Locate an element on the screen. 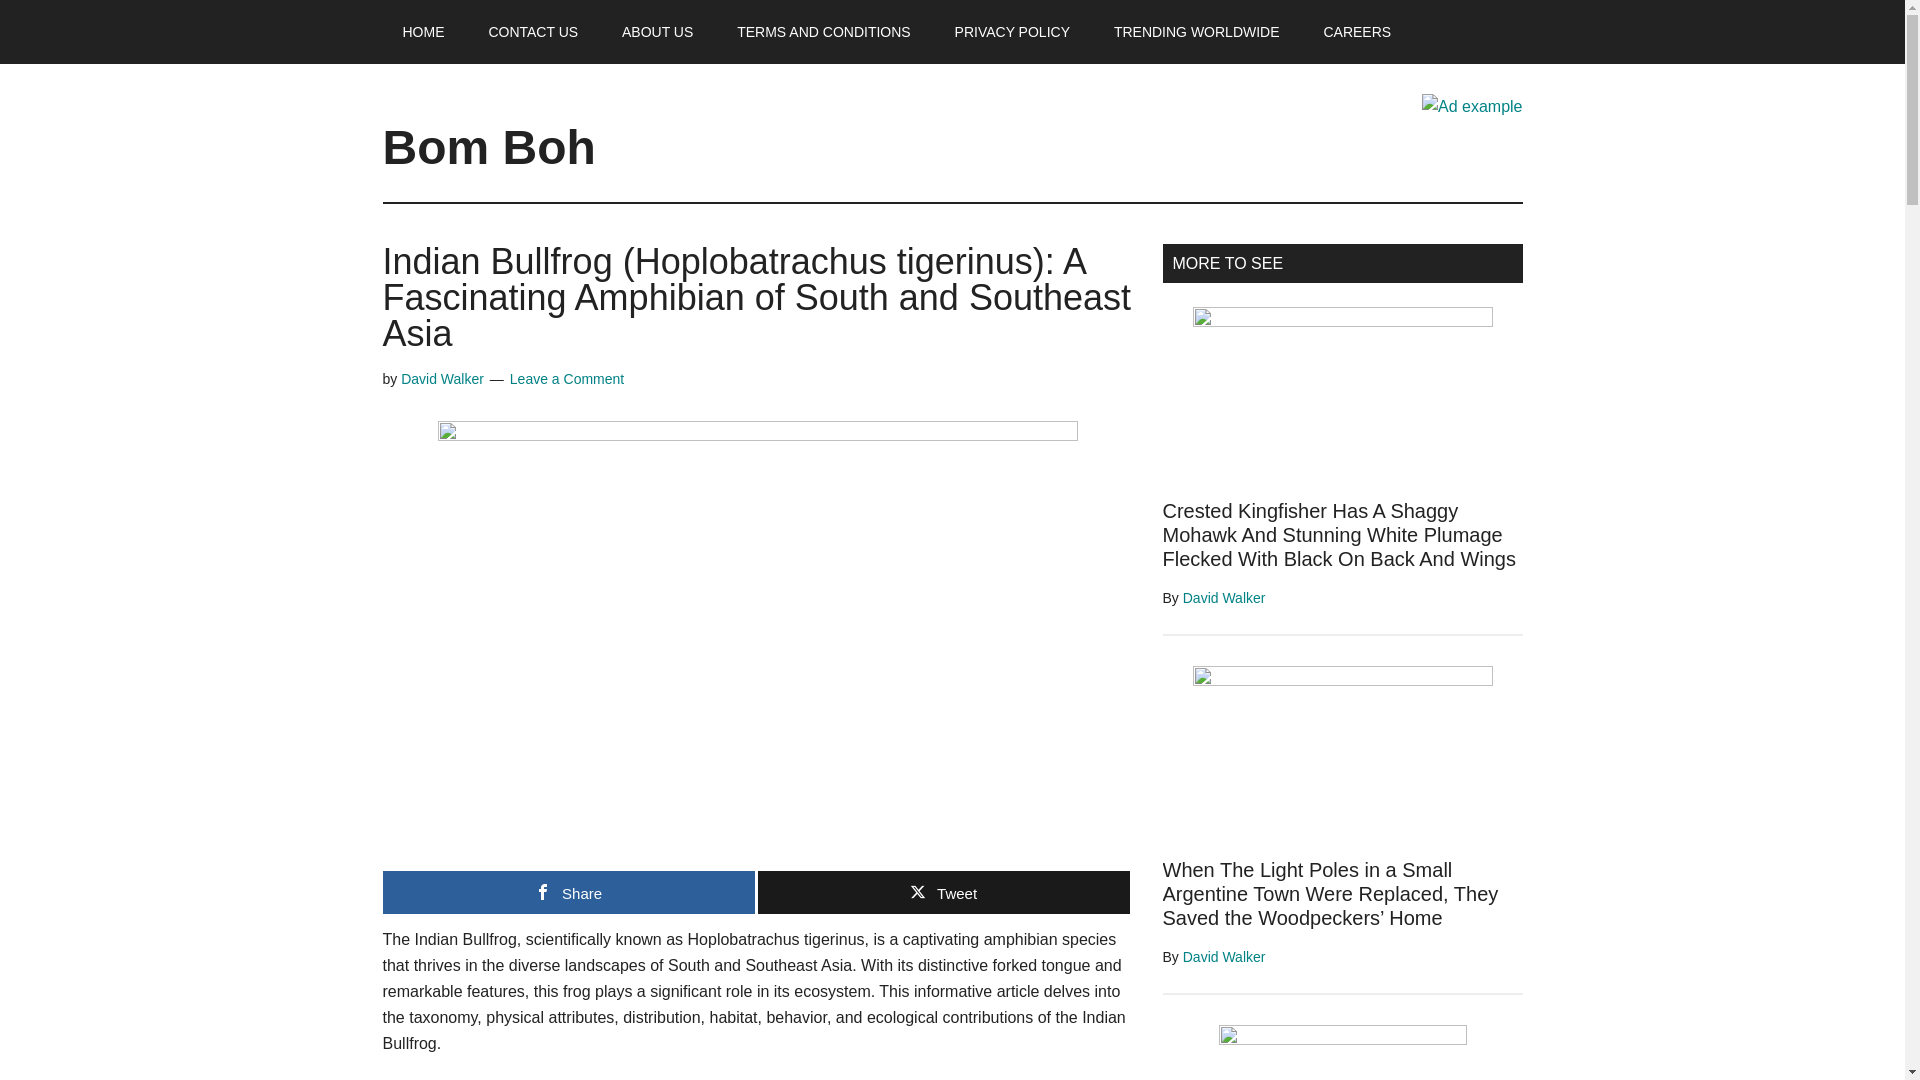  HOME is located at coordinates (423, 32).